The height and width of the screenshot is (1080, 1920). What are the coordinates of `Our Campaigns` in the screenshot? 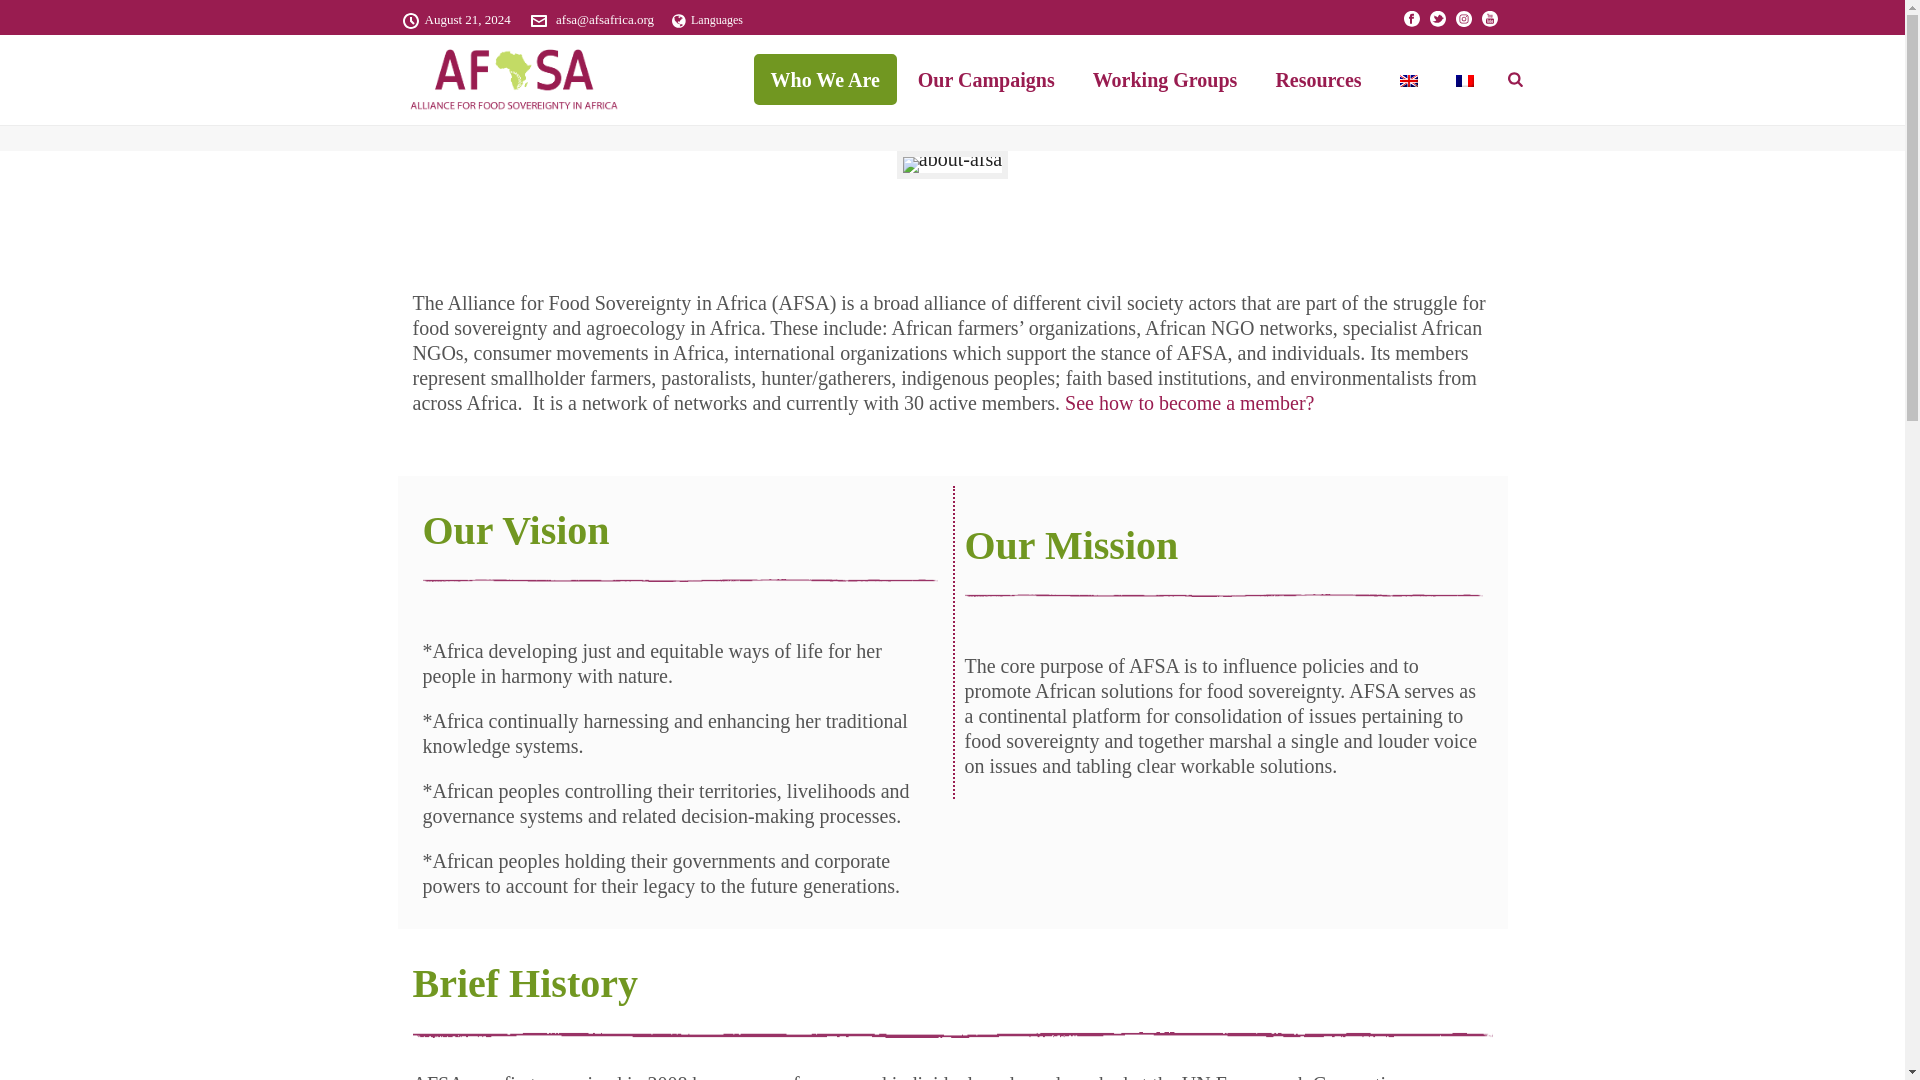 It's located at (986, 79).